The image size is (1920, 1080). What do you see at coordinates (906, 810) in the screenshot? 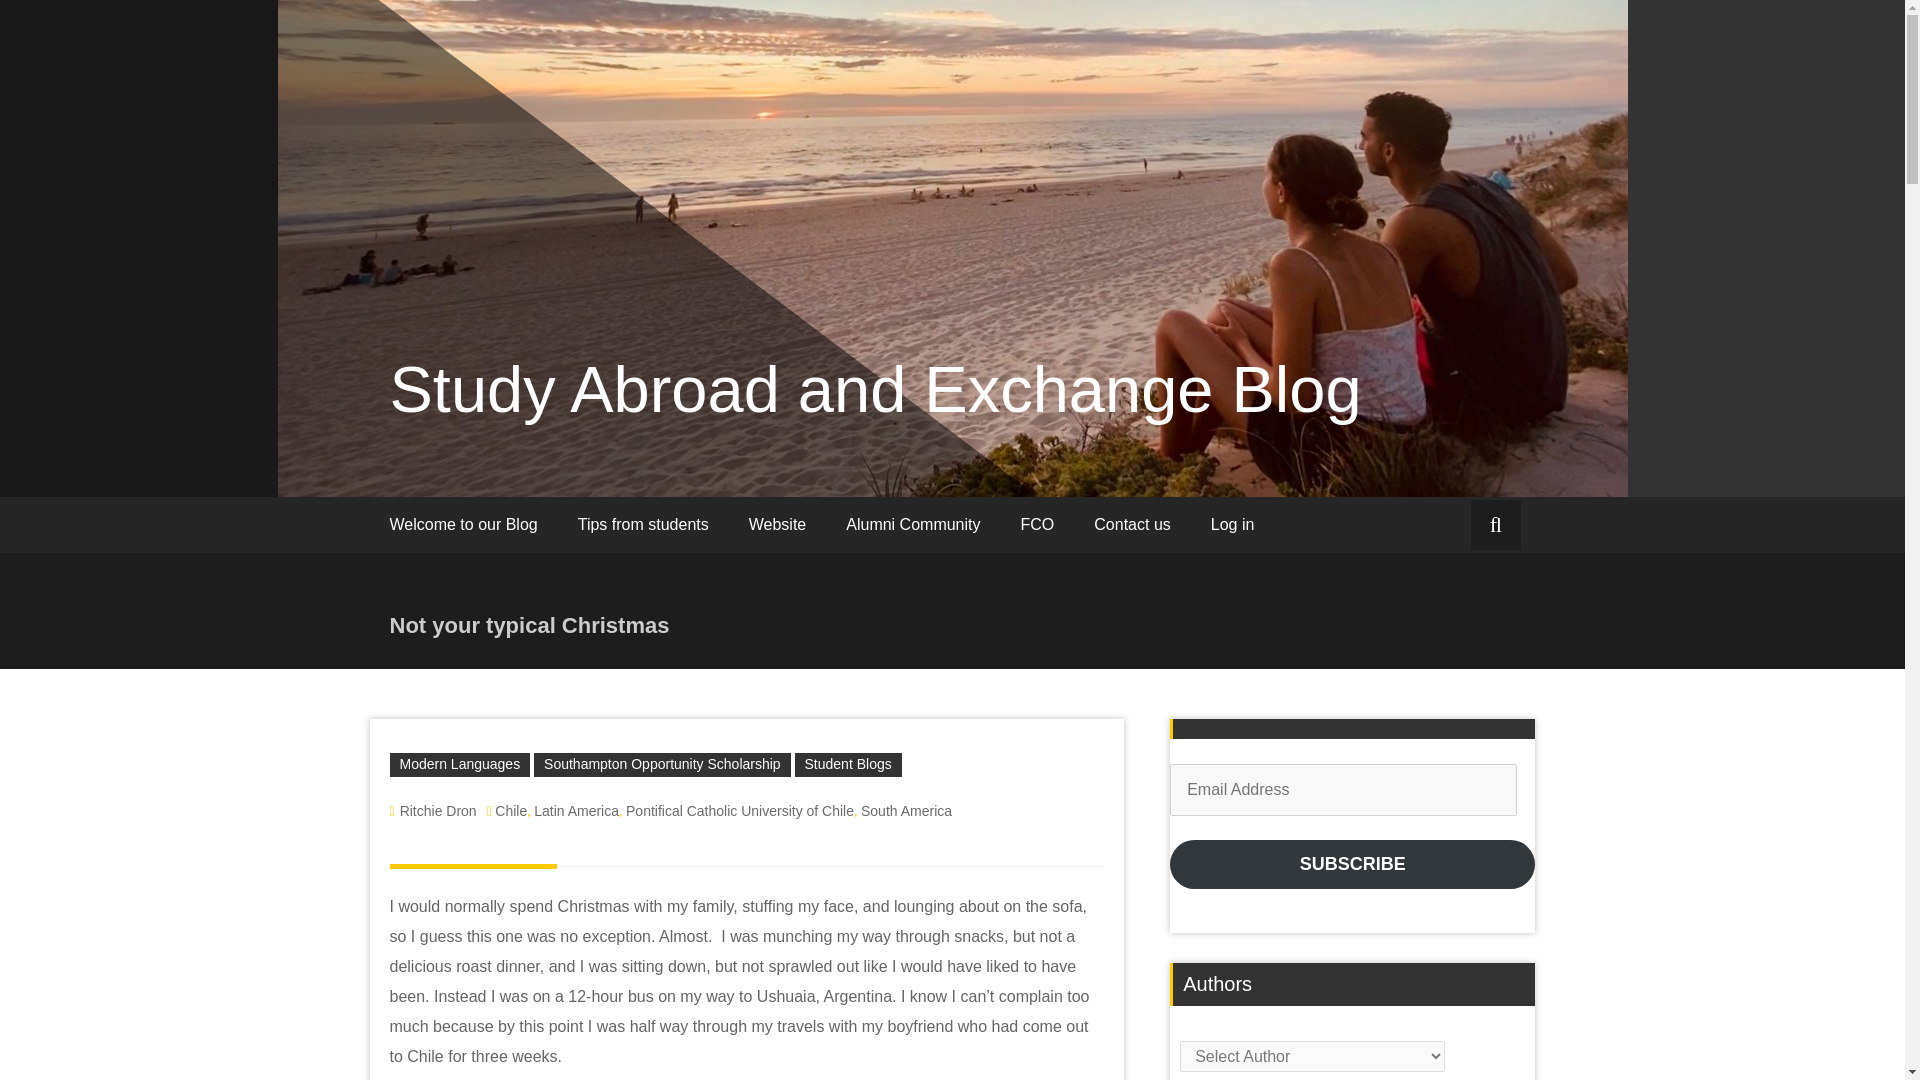
I see `South America` at bounding box center [906, 810].